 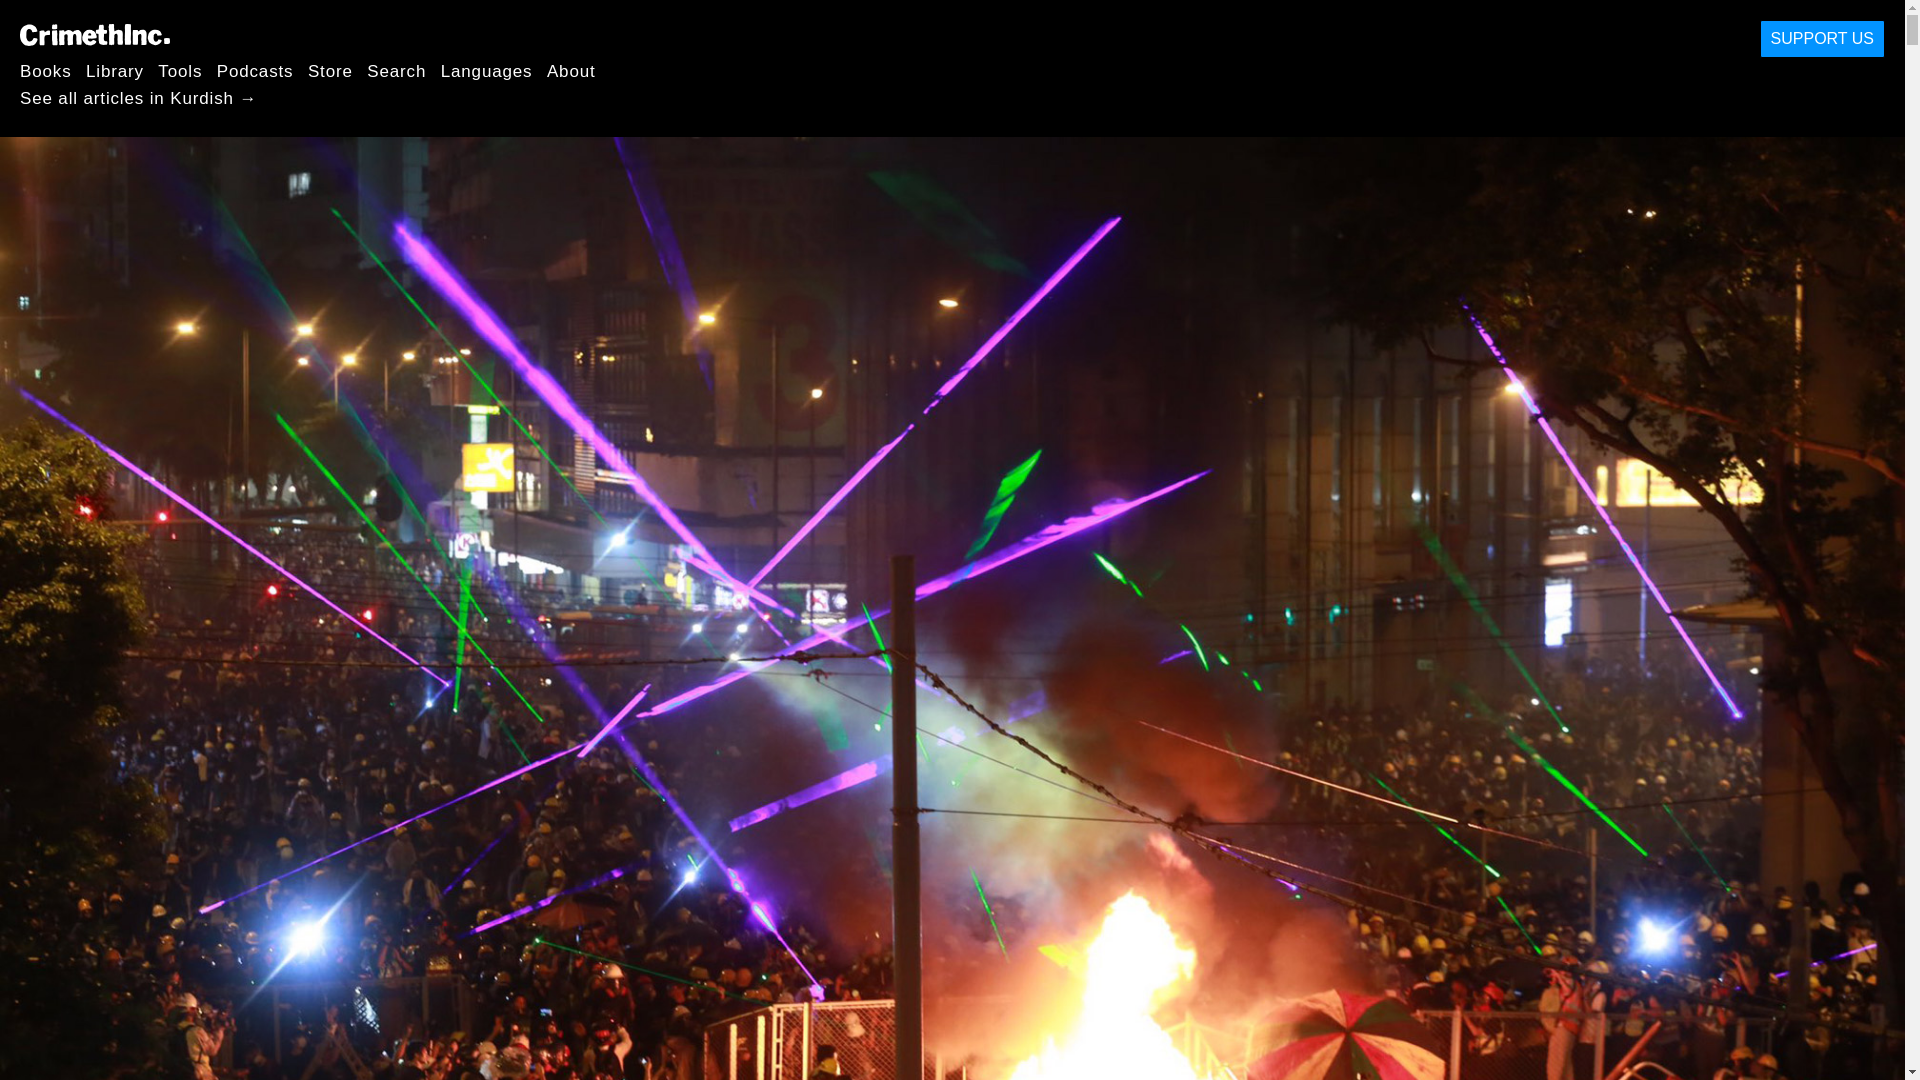 I want to click on Store, so click(x=330, y=70).